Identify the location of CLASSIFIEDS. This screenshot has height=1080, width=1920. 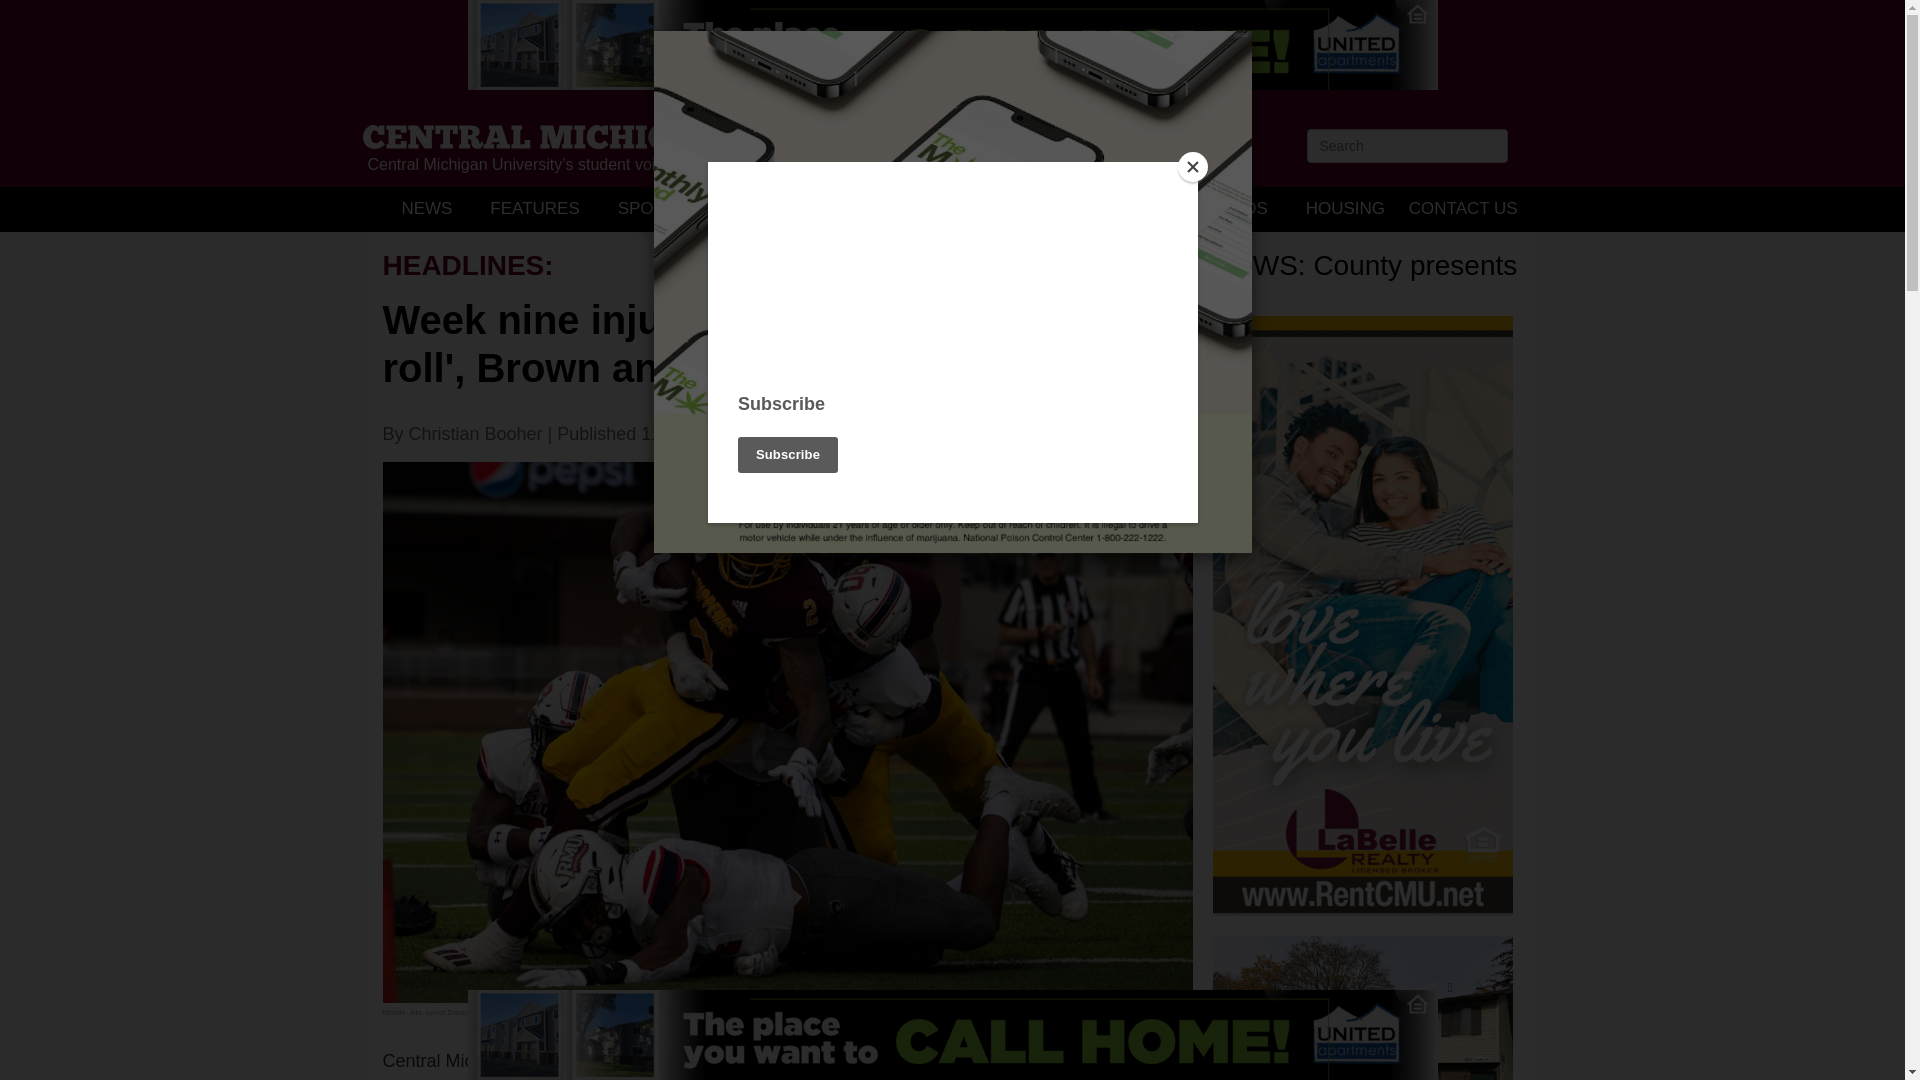
(1212, 208).